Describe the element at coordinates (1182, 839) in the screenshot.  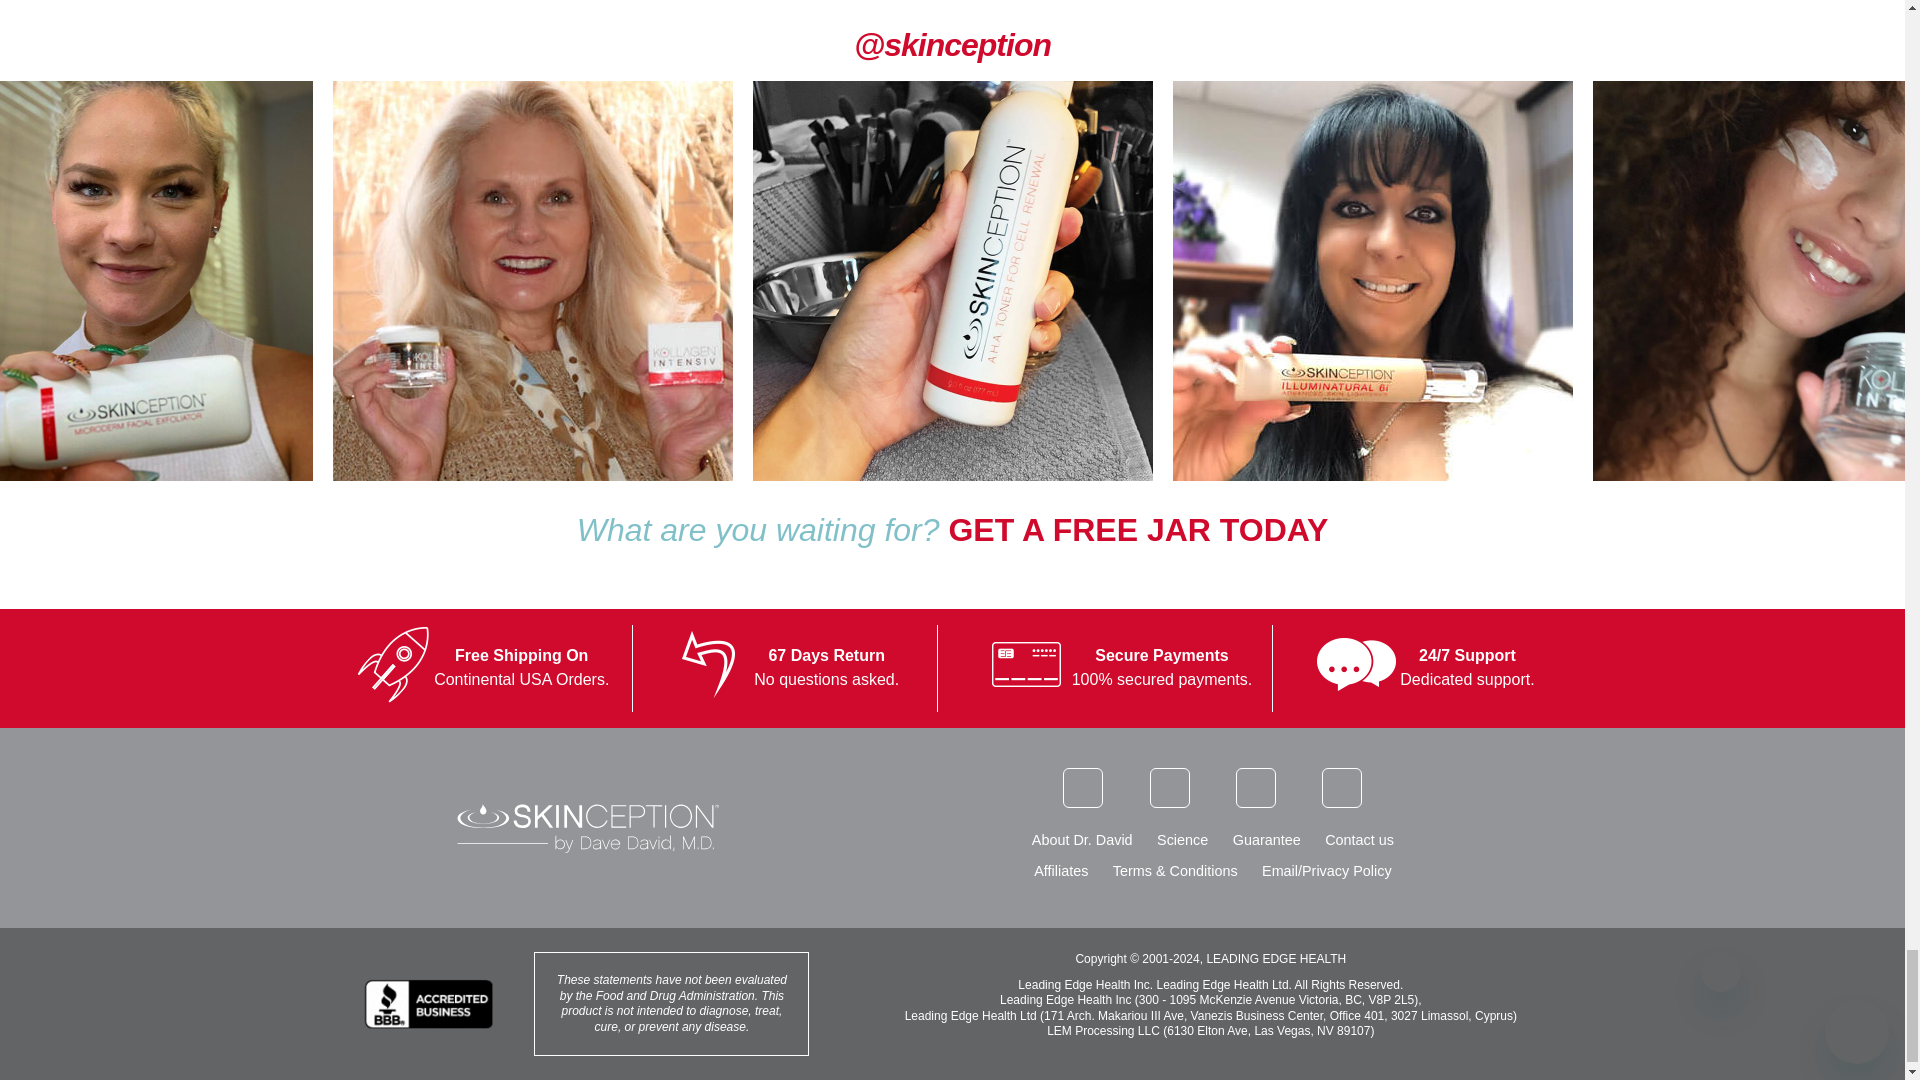
I see `Science` at that location.